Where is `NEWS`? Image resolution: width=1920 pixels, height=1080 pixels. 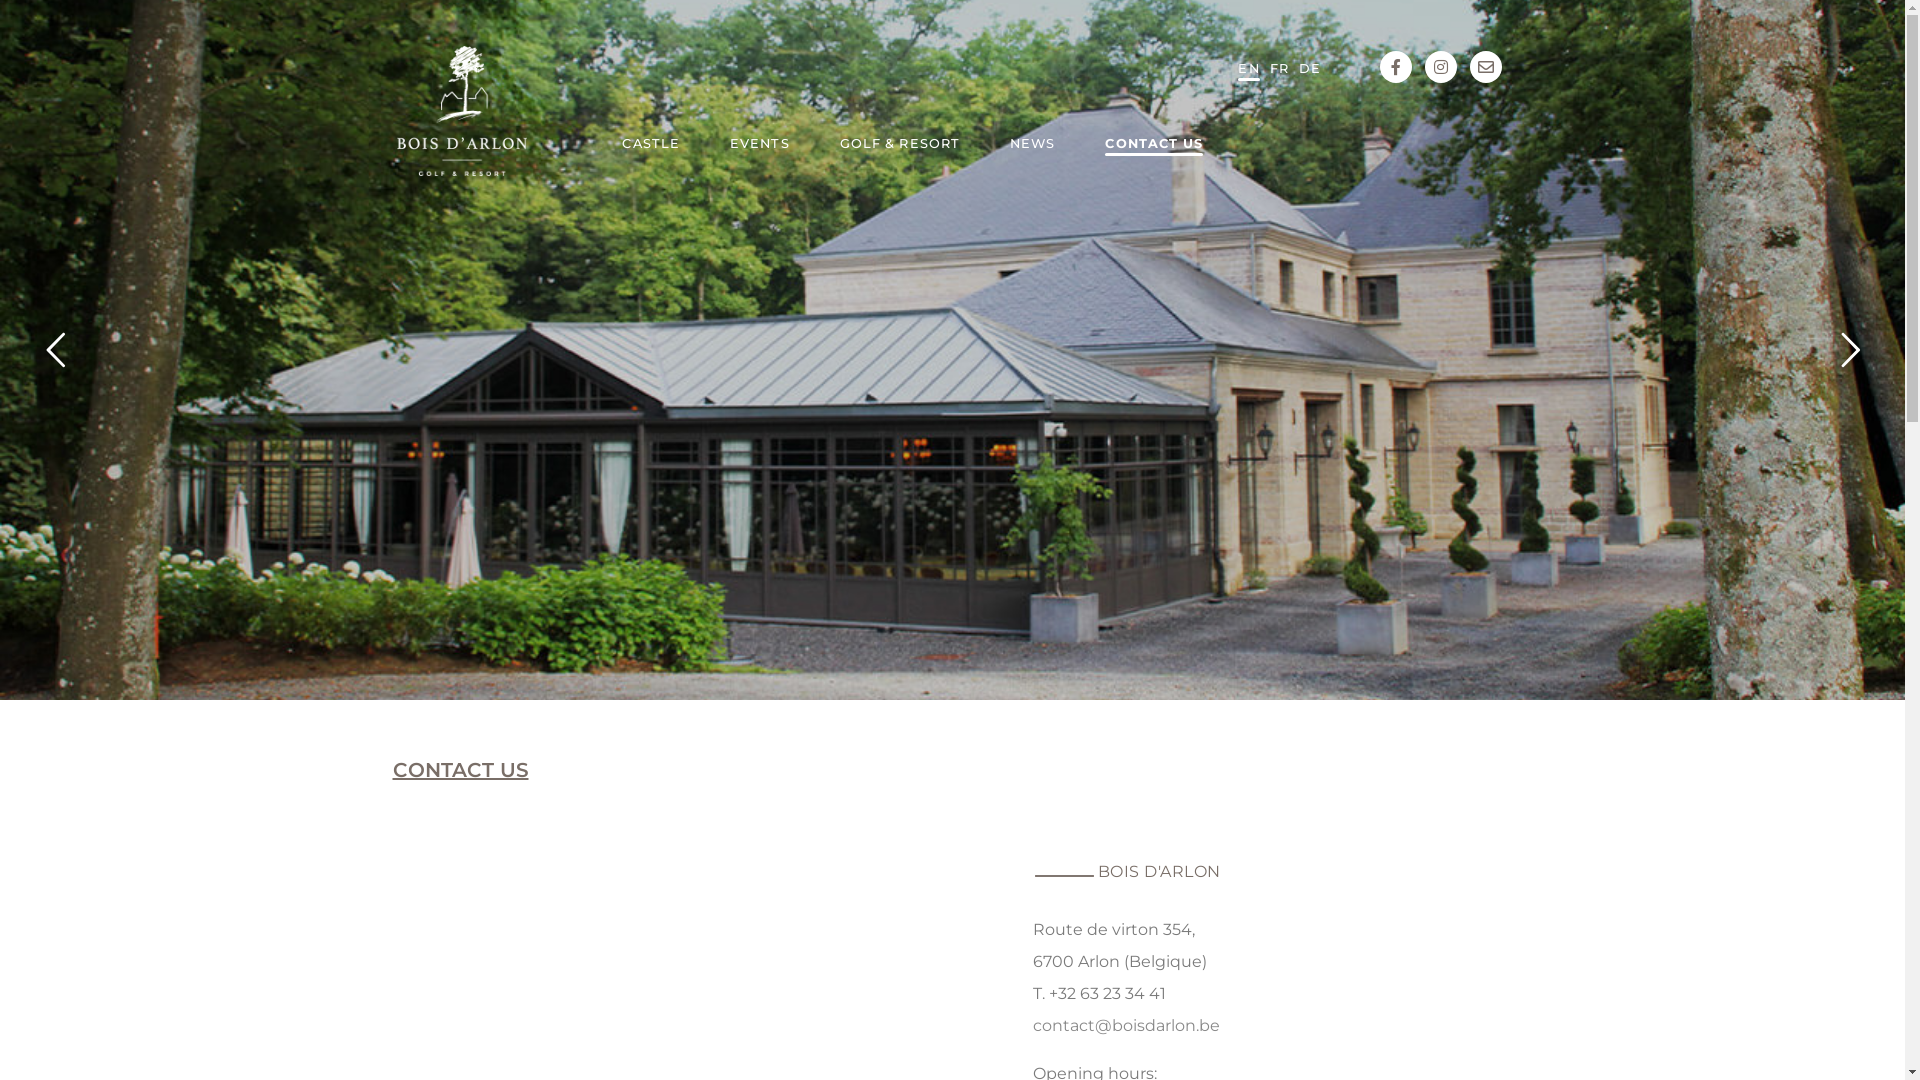 NEWS is located at coordinates (1032, 146).